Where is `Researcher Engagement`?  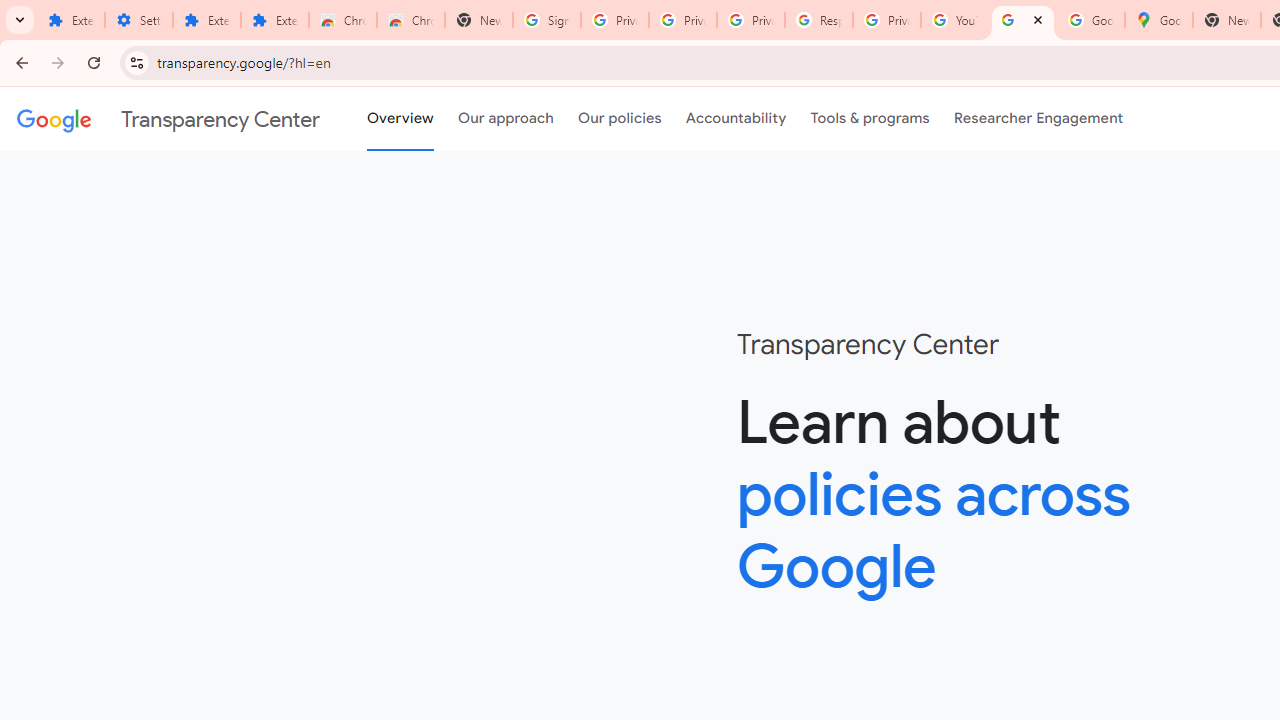
Researcher Engagement is located at coordinates (1038, 119).